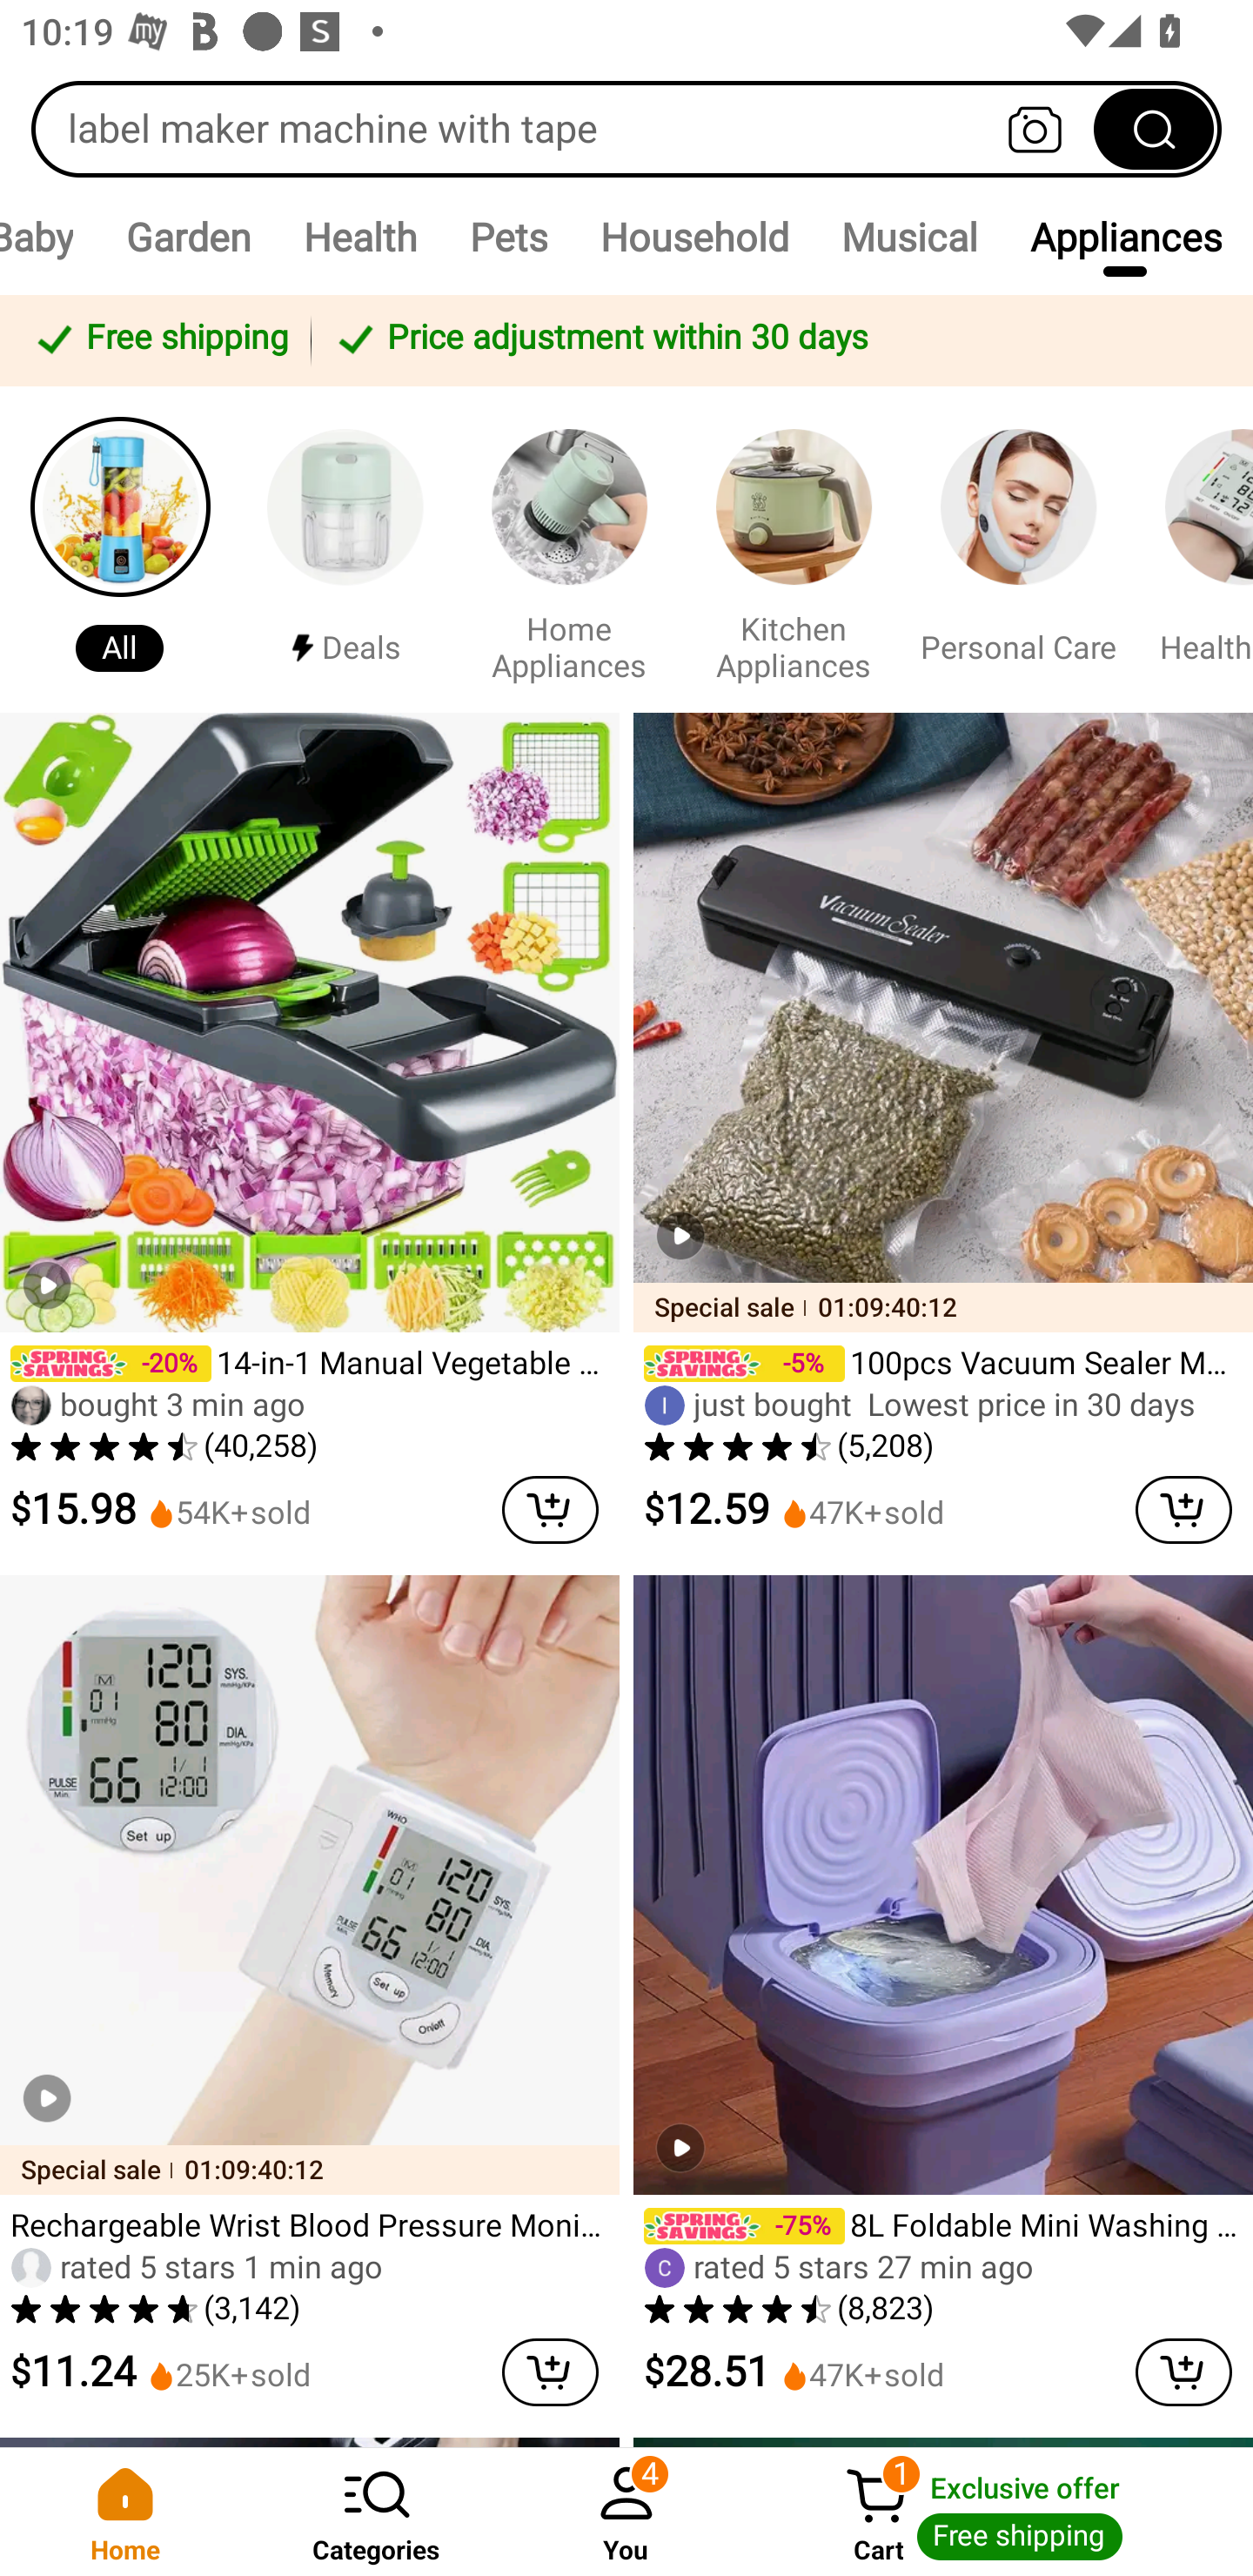 The image size is (1253, 2576). I want to click on Pets, so click(508, 237).